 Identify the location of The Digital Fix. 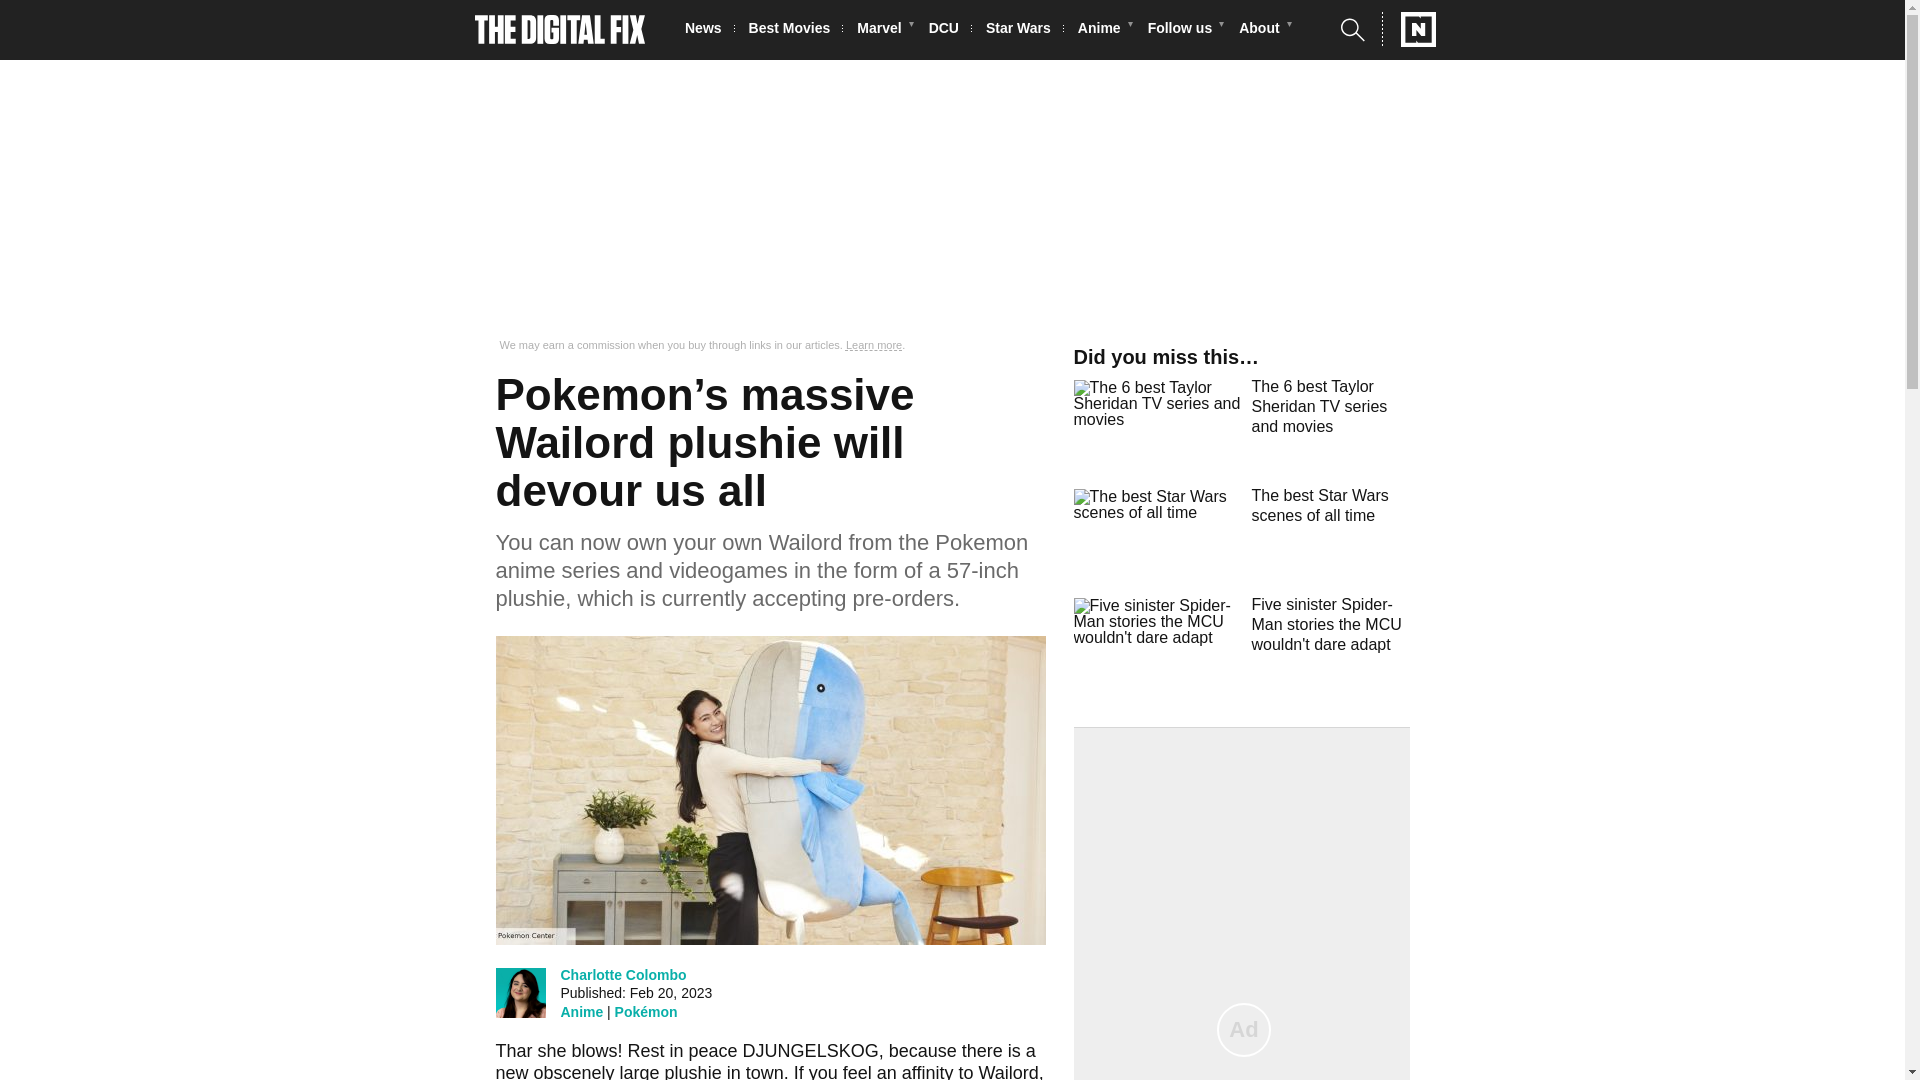
(560, 30).